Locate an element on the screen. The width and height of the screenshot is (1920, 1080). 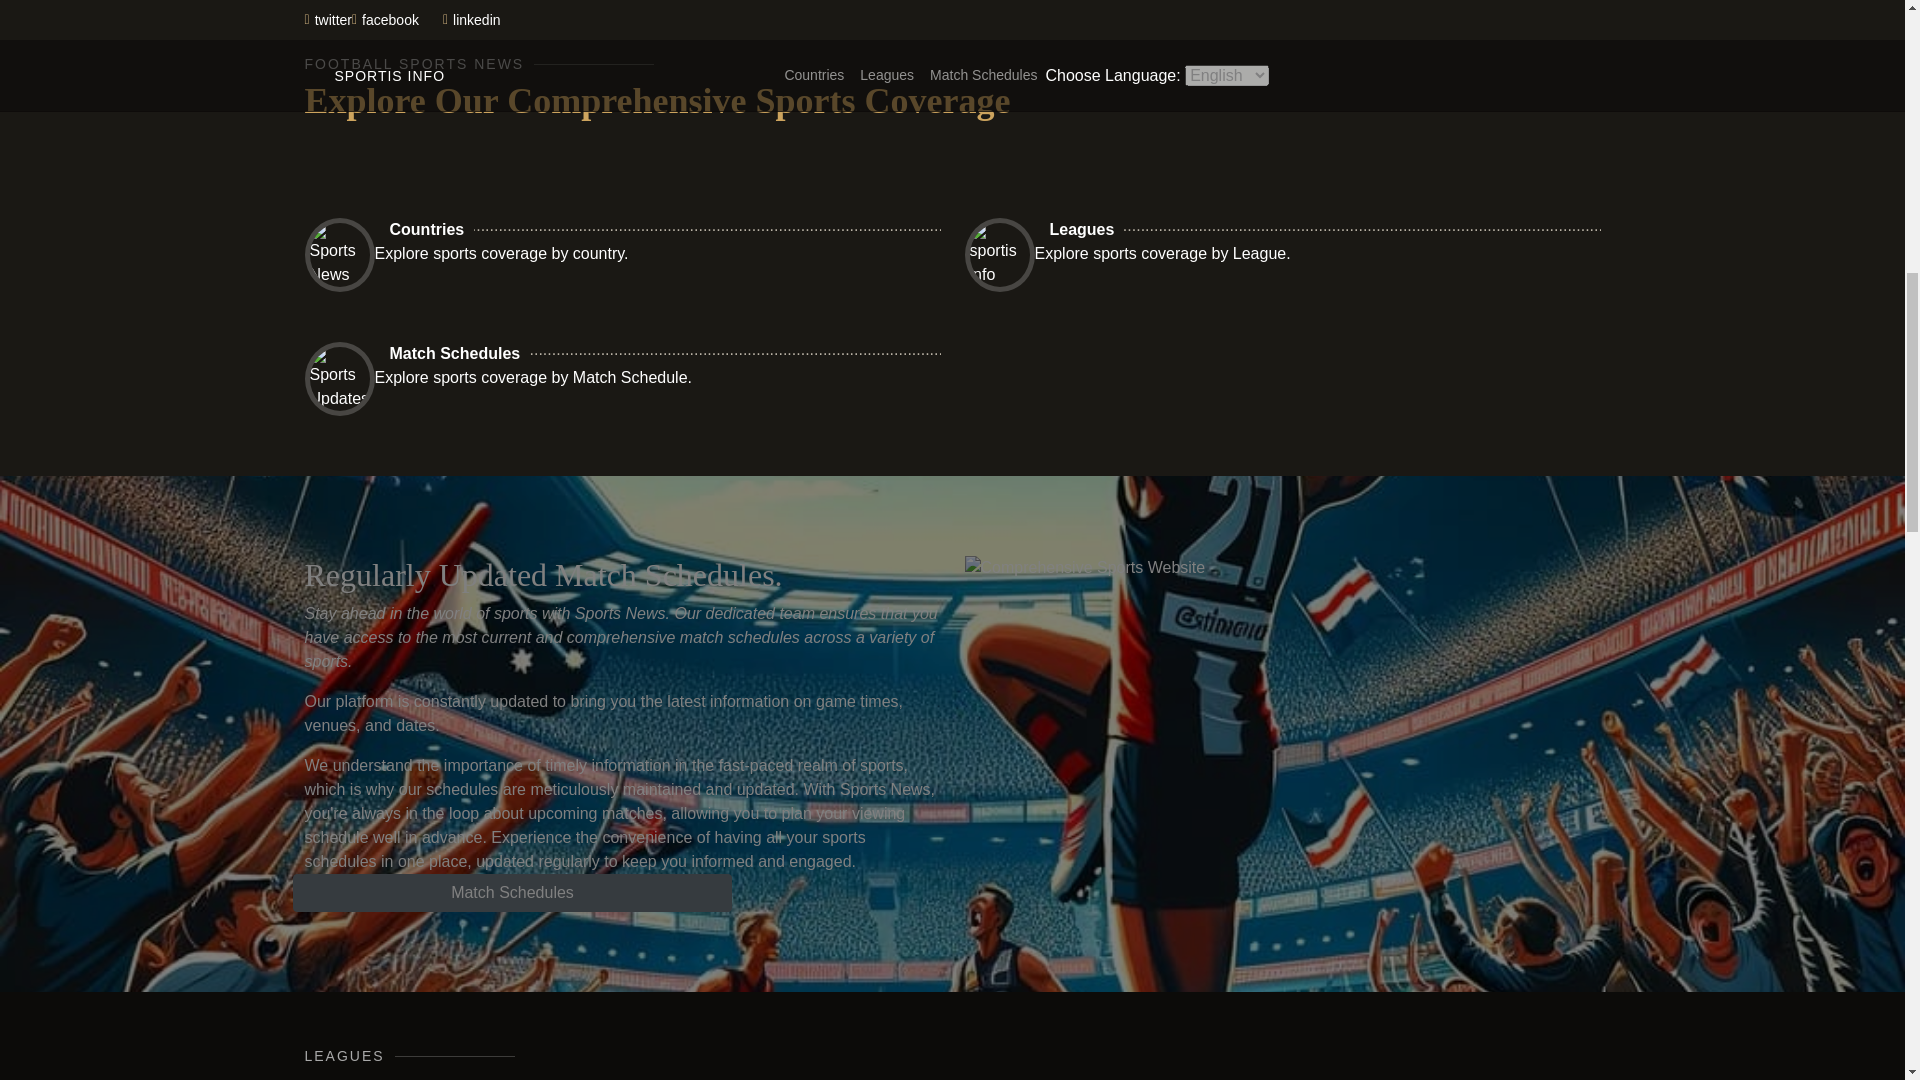
Leagues is located at coordinates (1088, 230).